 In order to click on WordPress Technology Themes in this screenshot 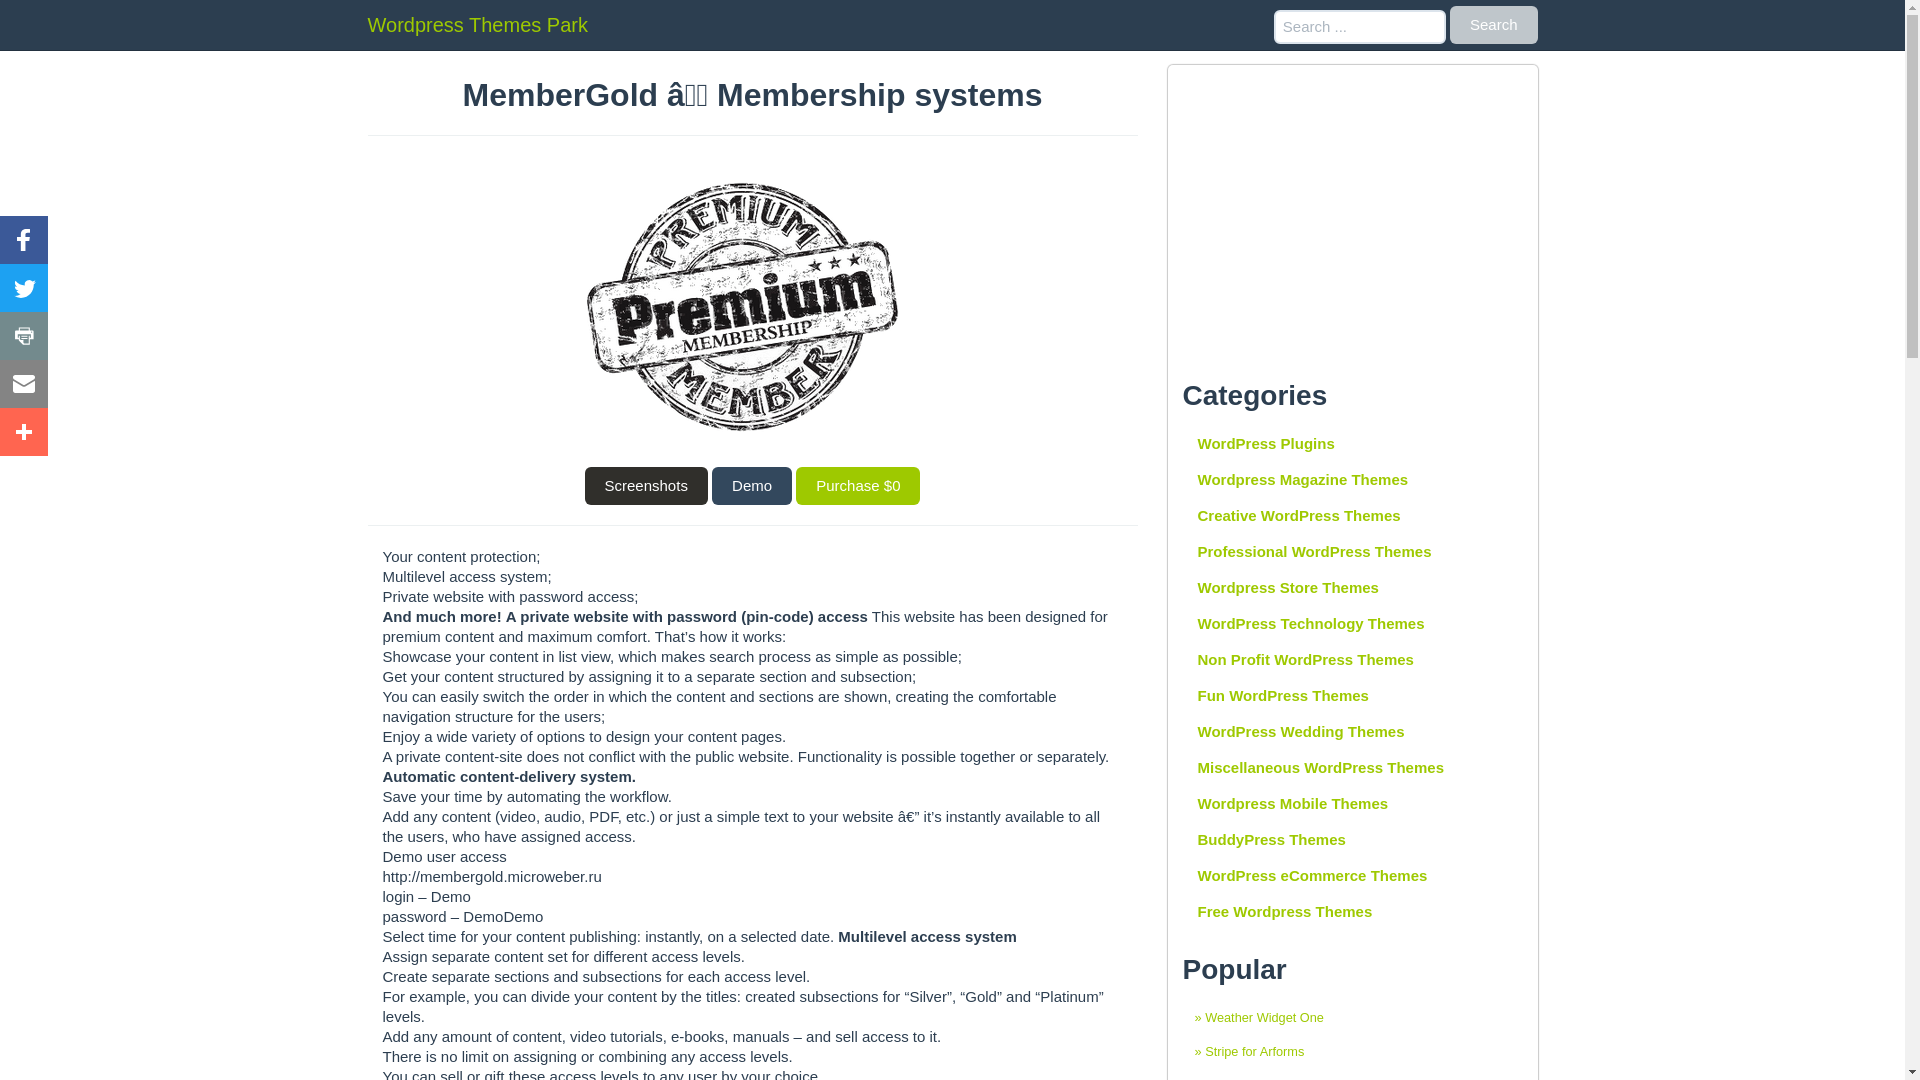, I will do `click(1352, 623)`.